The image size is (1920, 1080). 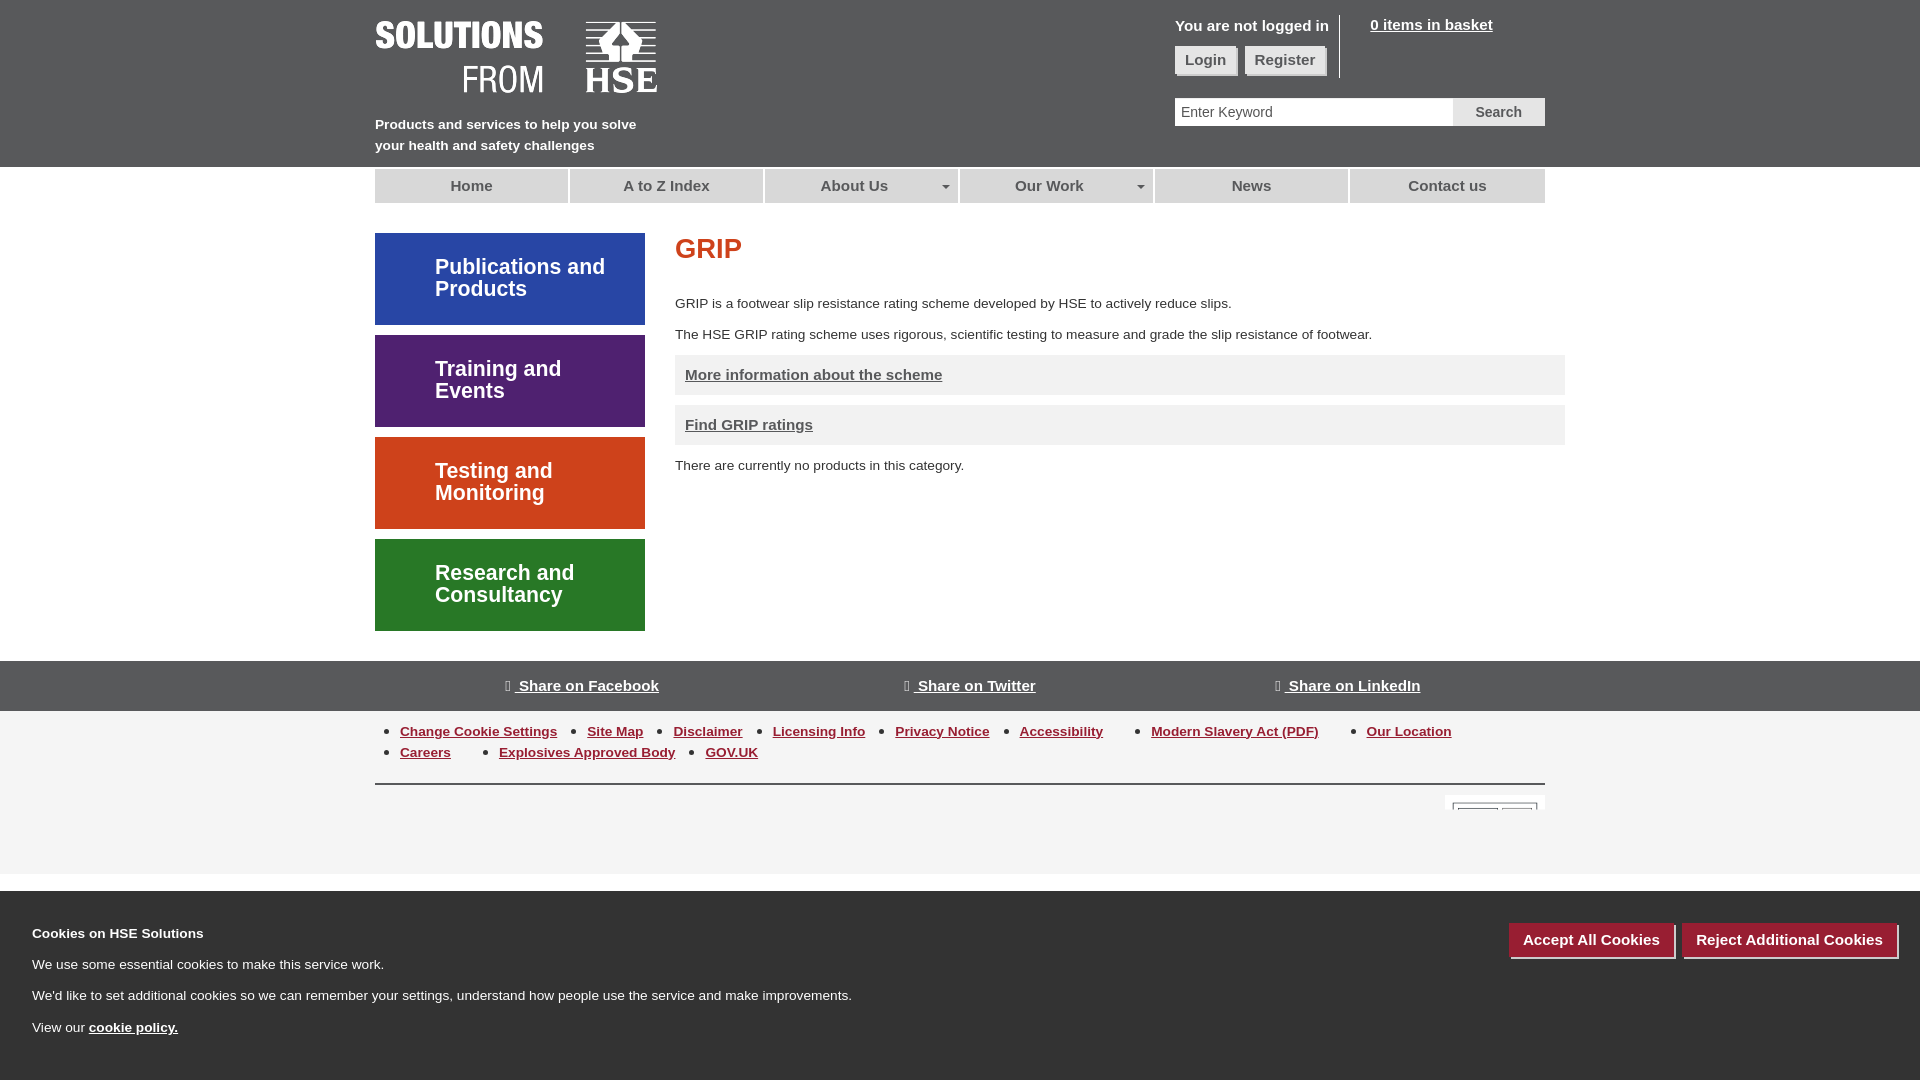 I want to click on Testing and Monitoring, so click(x=510, y=483).